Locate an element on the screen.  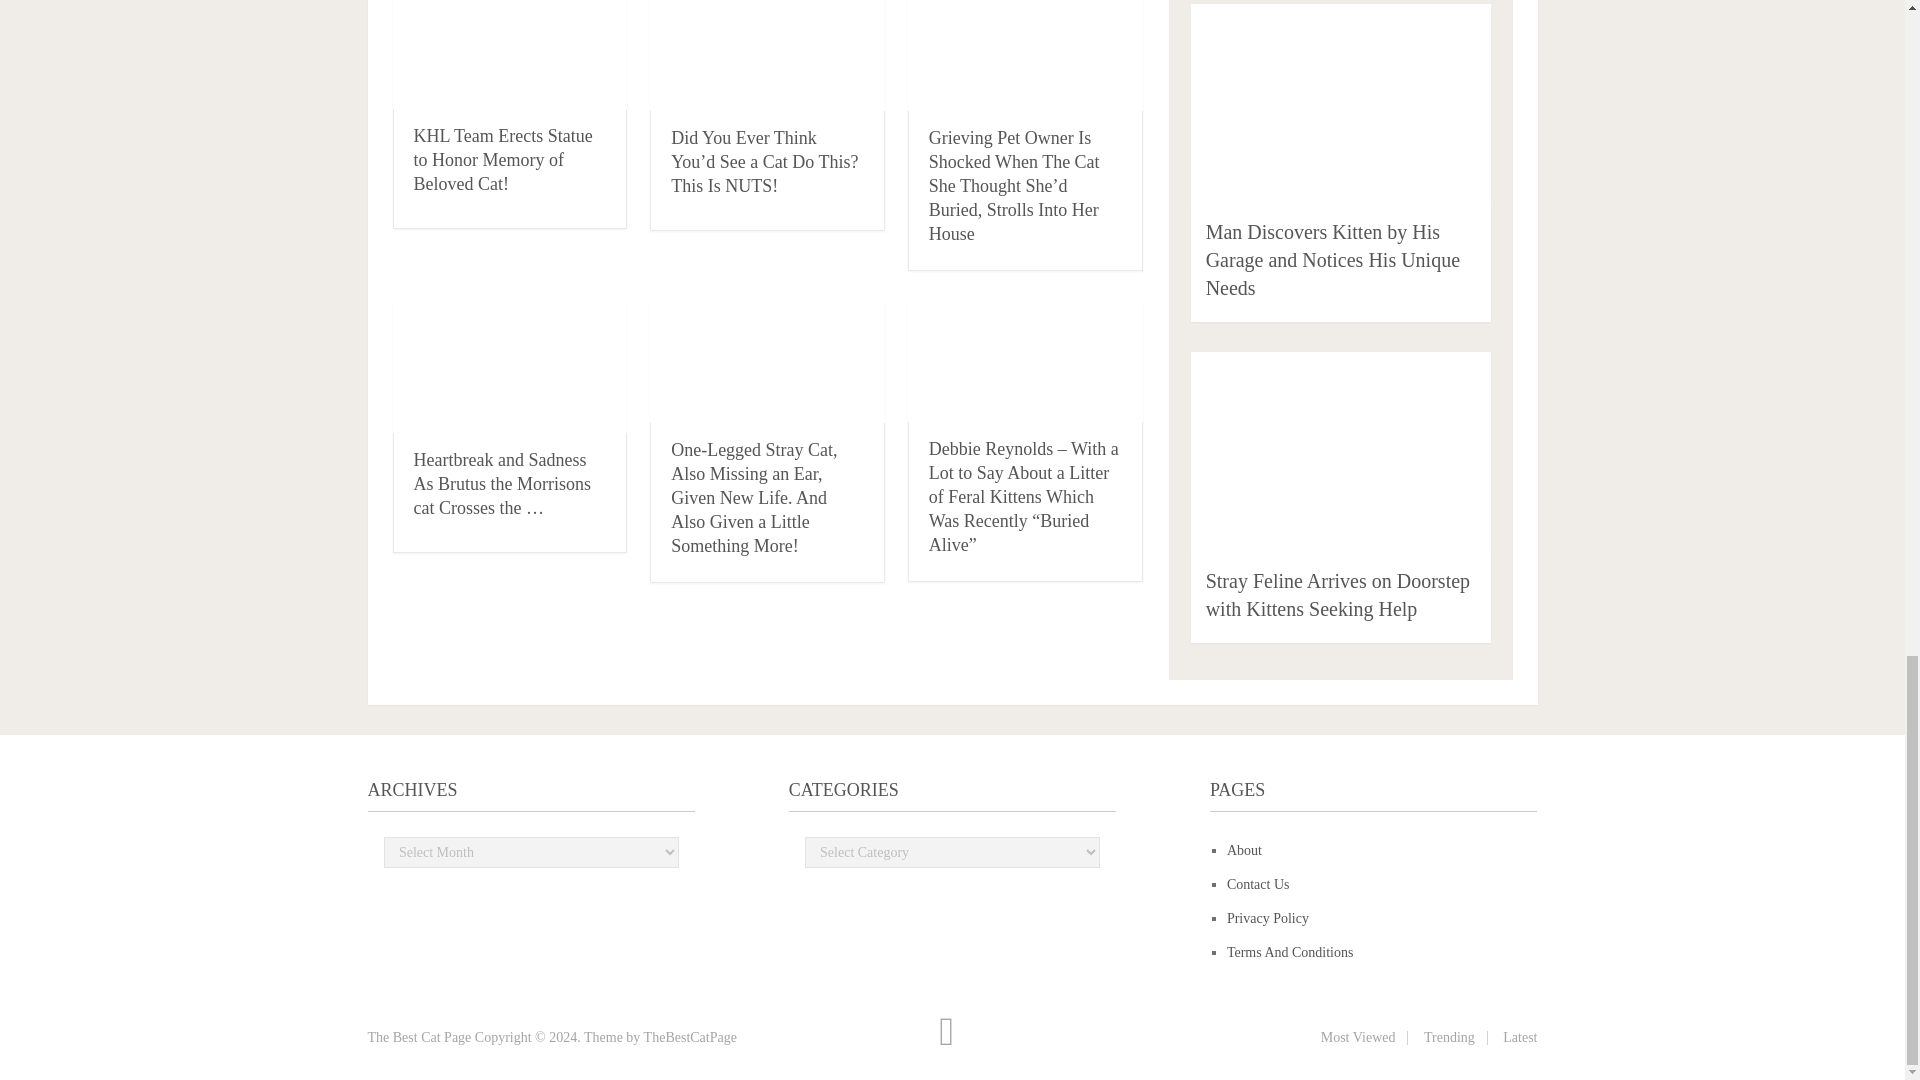
KHL Team Erects Statue to Honor Memory of Beloved Cat! is located at coordinates (504, 160).